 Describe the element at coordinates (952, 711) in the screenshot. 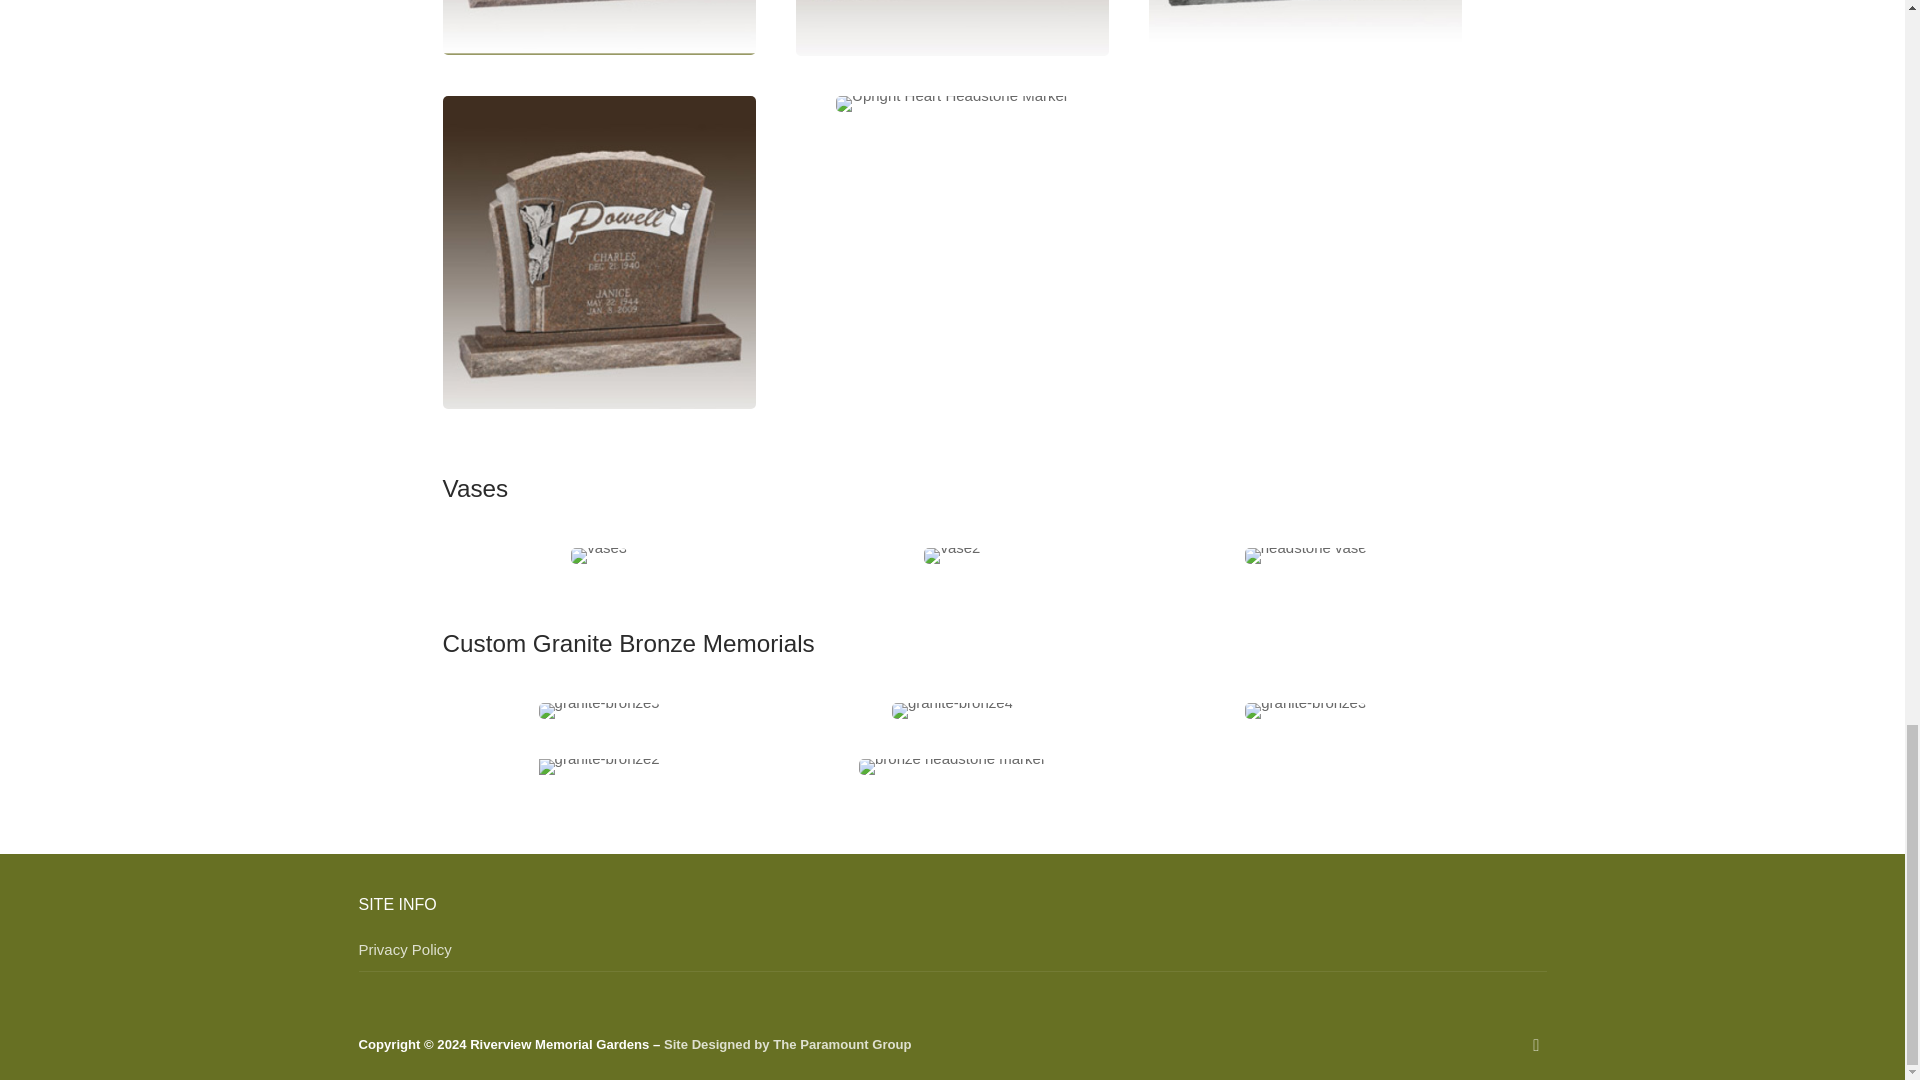

I see `granite-bronze4` at that location.